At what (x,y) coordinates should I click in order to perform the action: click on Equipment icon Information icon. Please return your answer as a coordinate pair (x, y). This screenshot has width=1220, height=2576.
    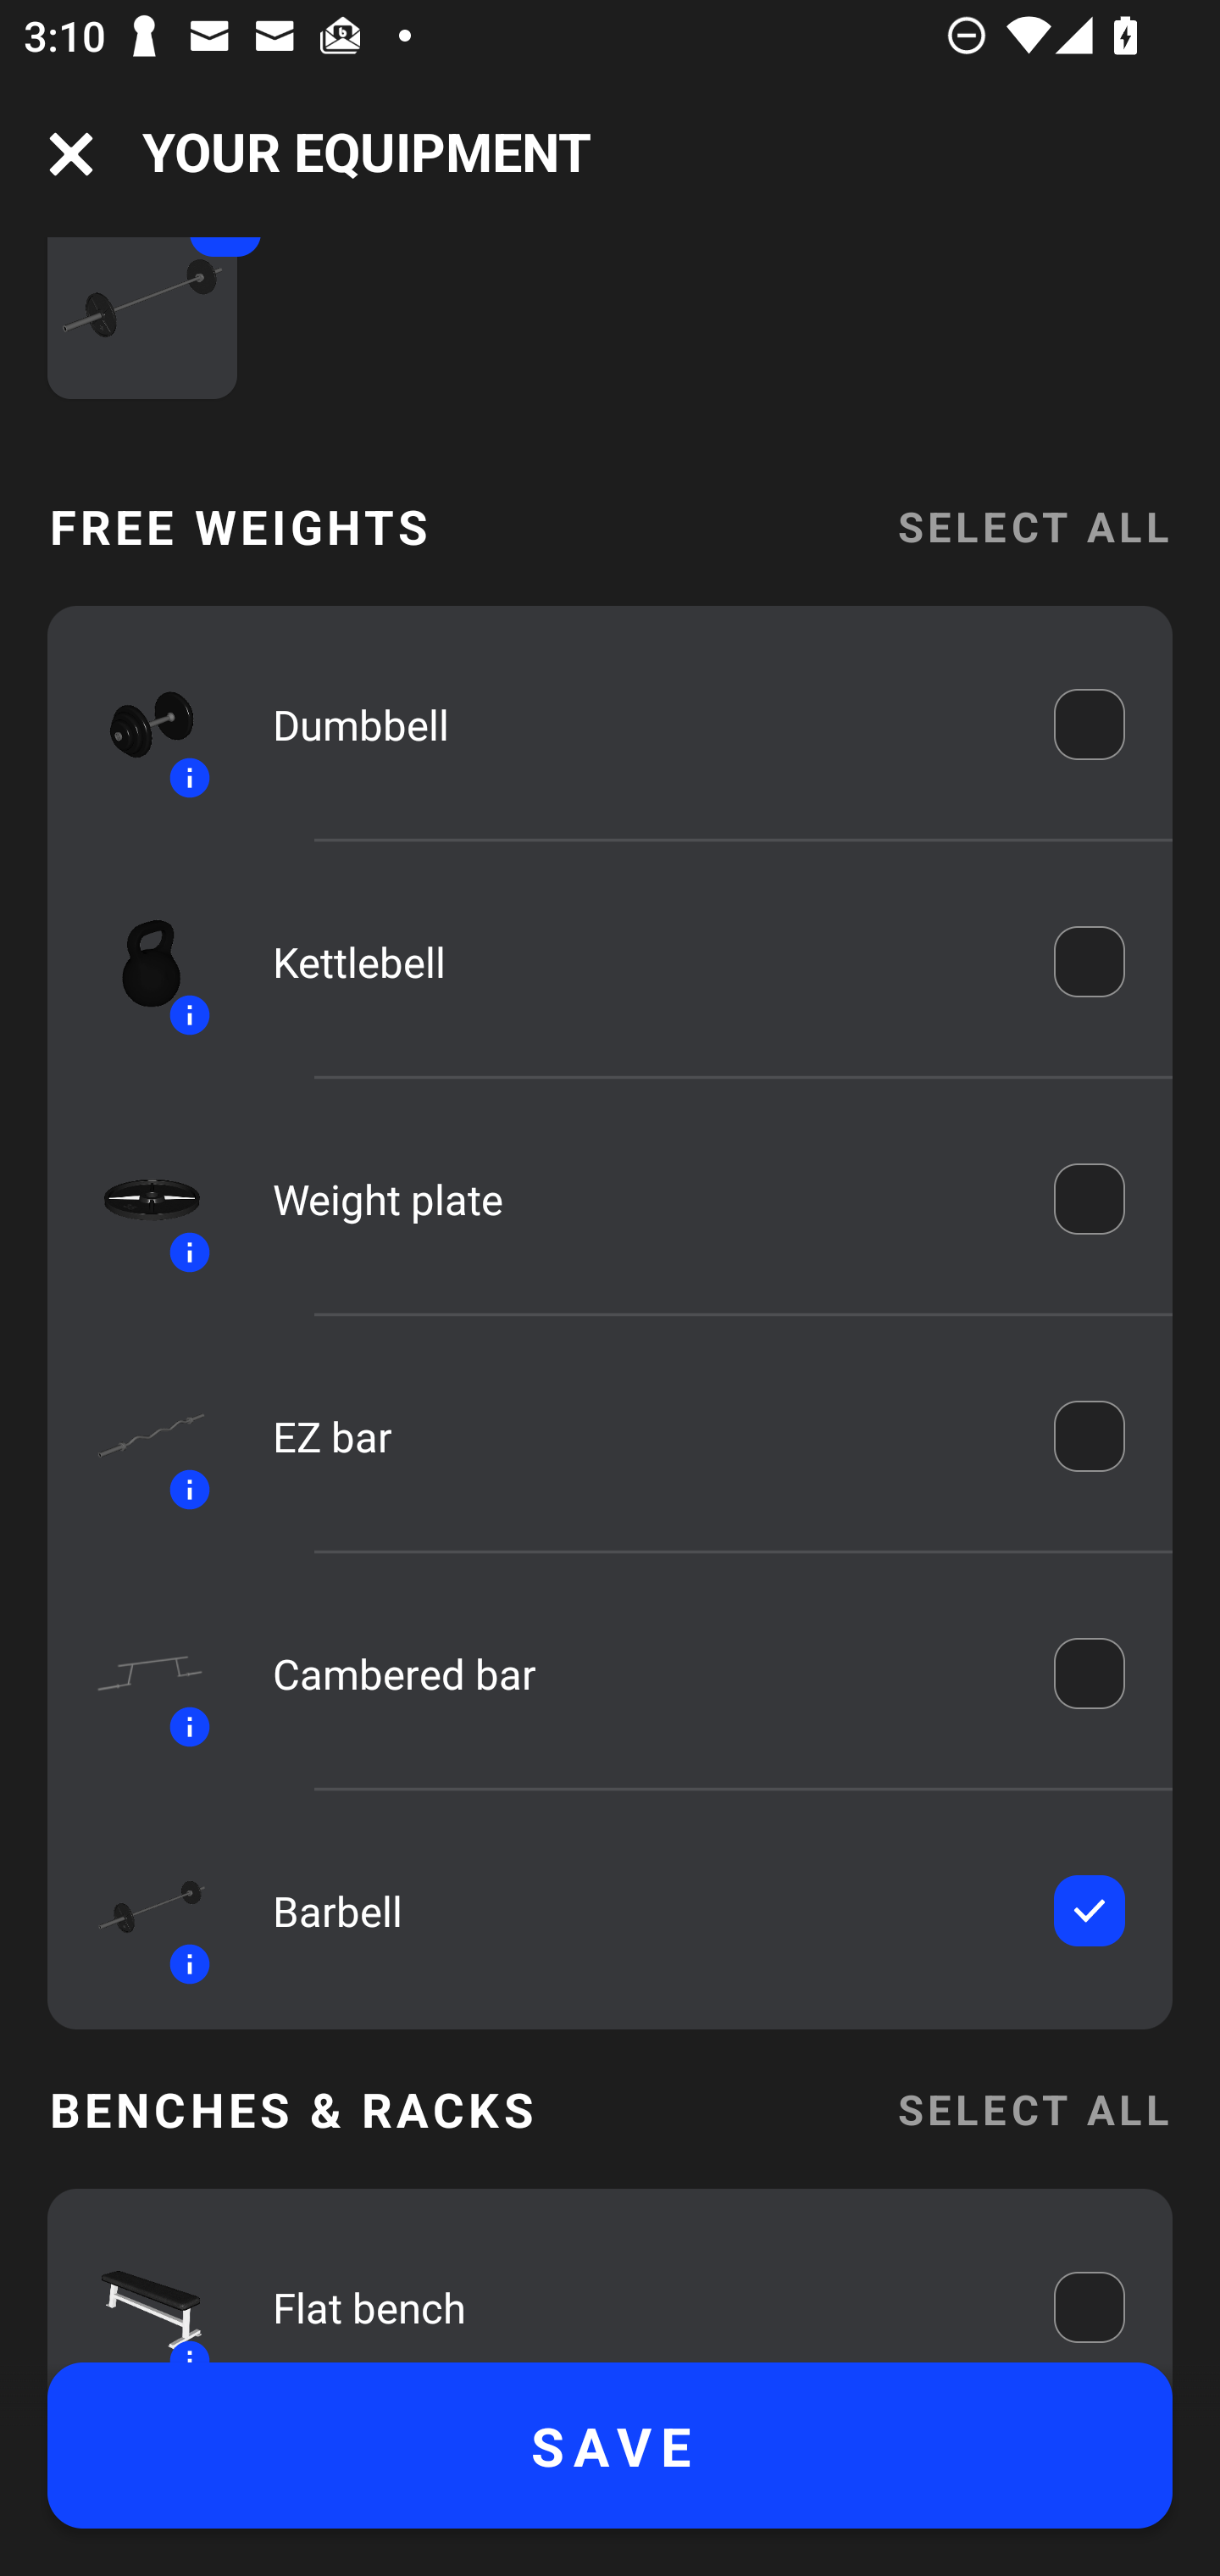
    Looking at the image, I should click on (136, 1910).